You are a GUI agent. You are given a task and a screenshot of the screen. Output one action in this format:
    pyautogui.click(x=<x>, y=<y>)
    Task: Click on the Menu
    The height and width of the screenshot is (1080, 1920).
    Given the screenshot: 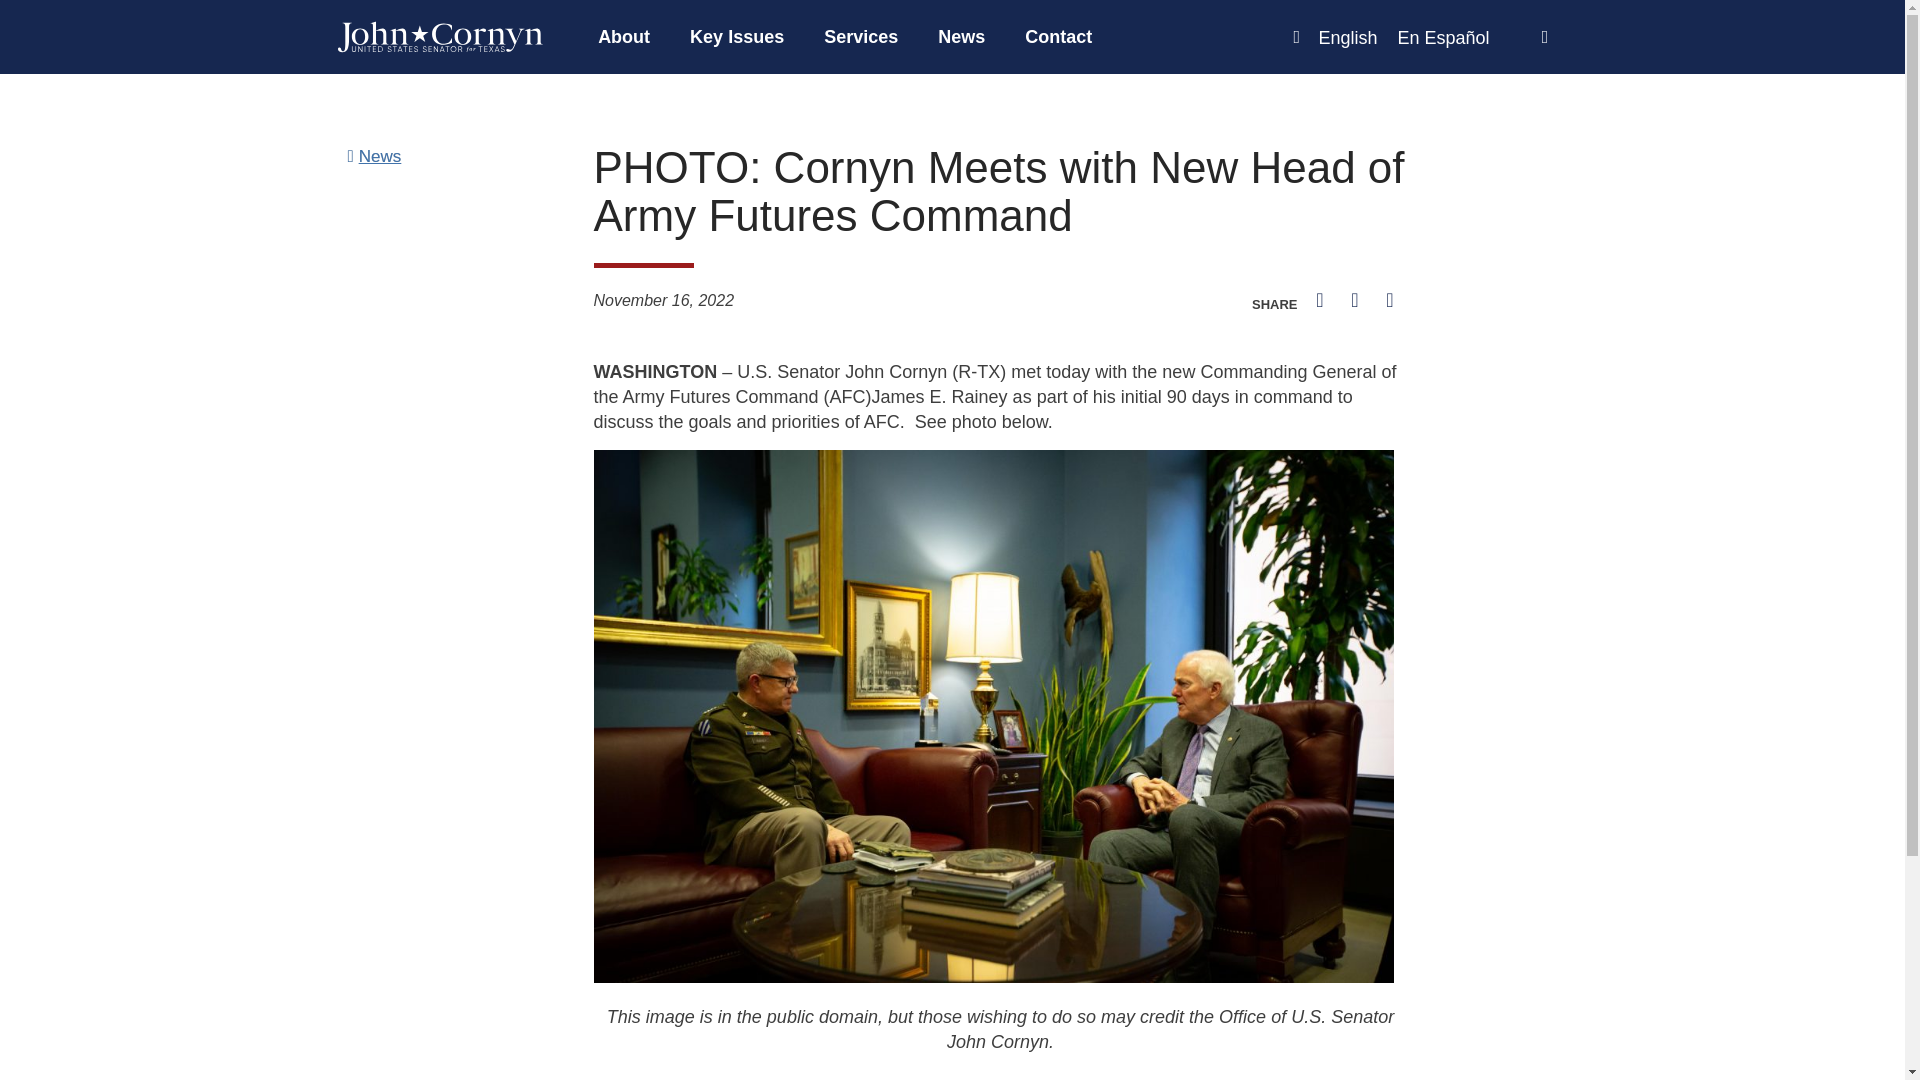 What is the action you would take?
    pyautogui.click(x=899, y=37)
    